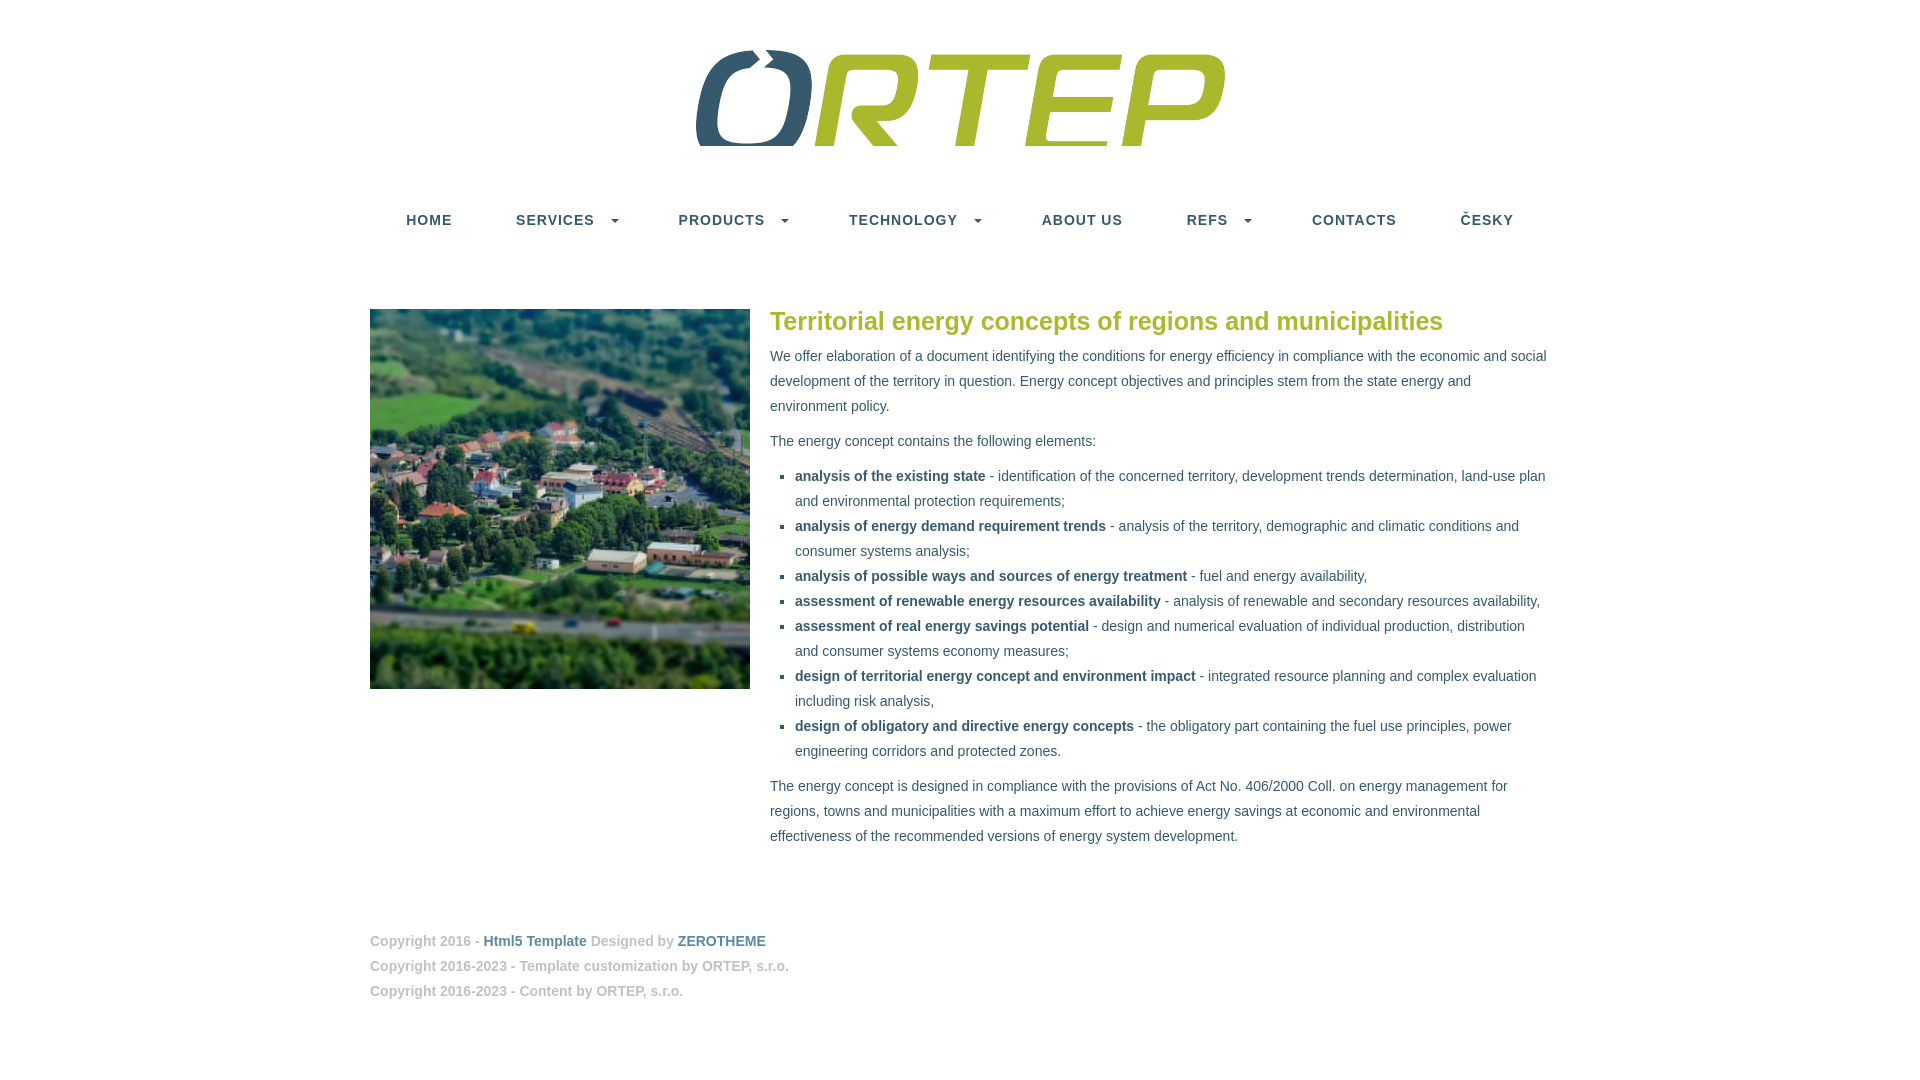  Describe the element at coordinates (565, 219) in the screenshot. I see `SERVICES` at that location.